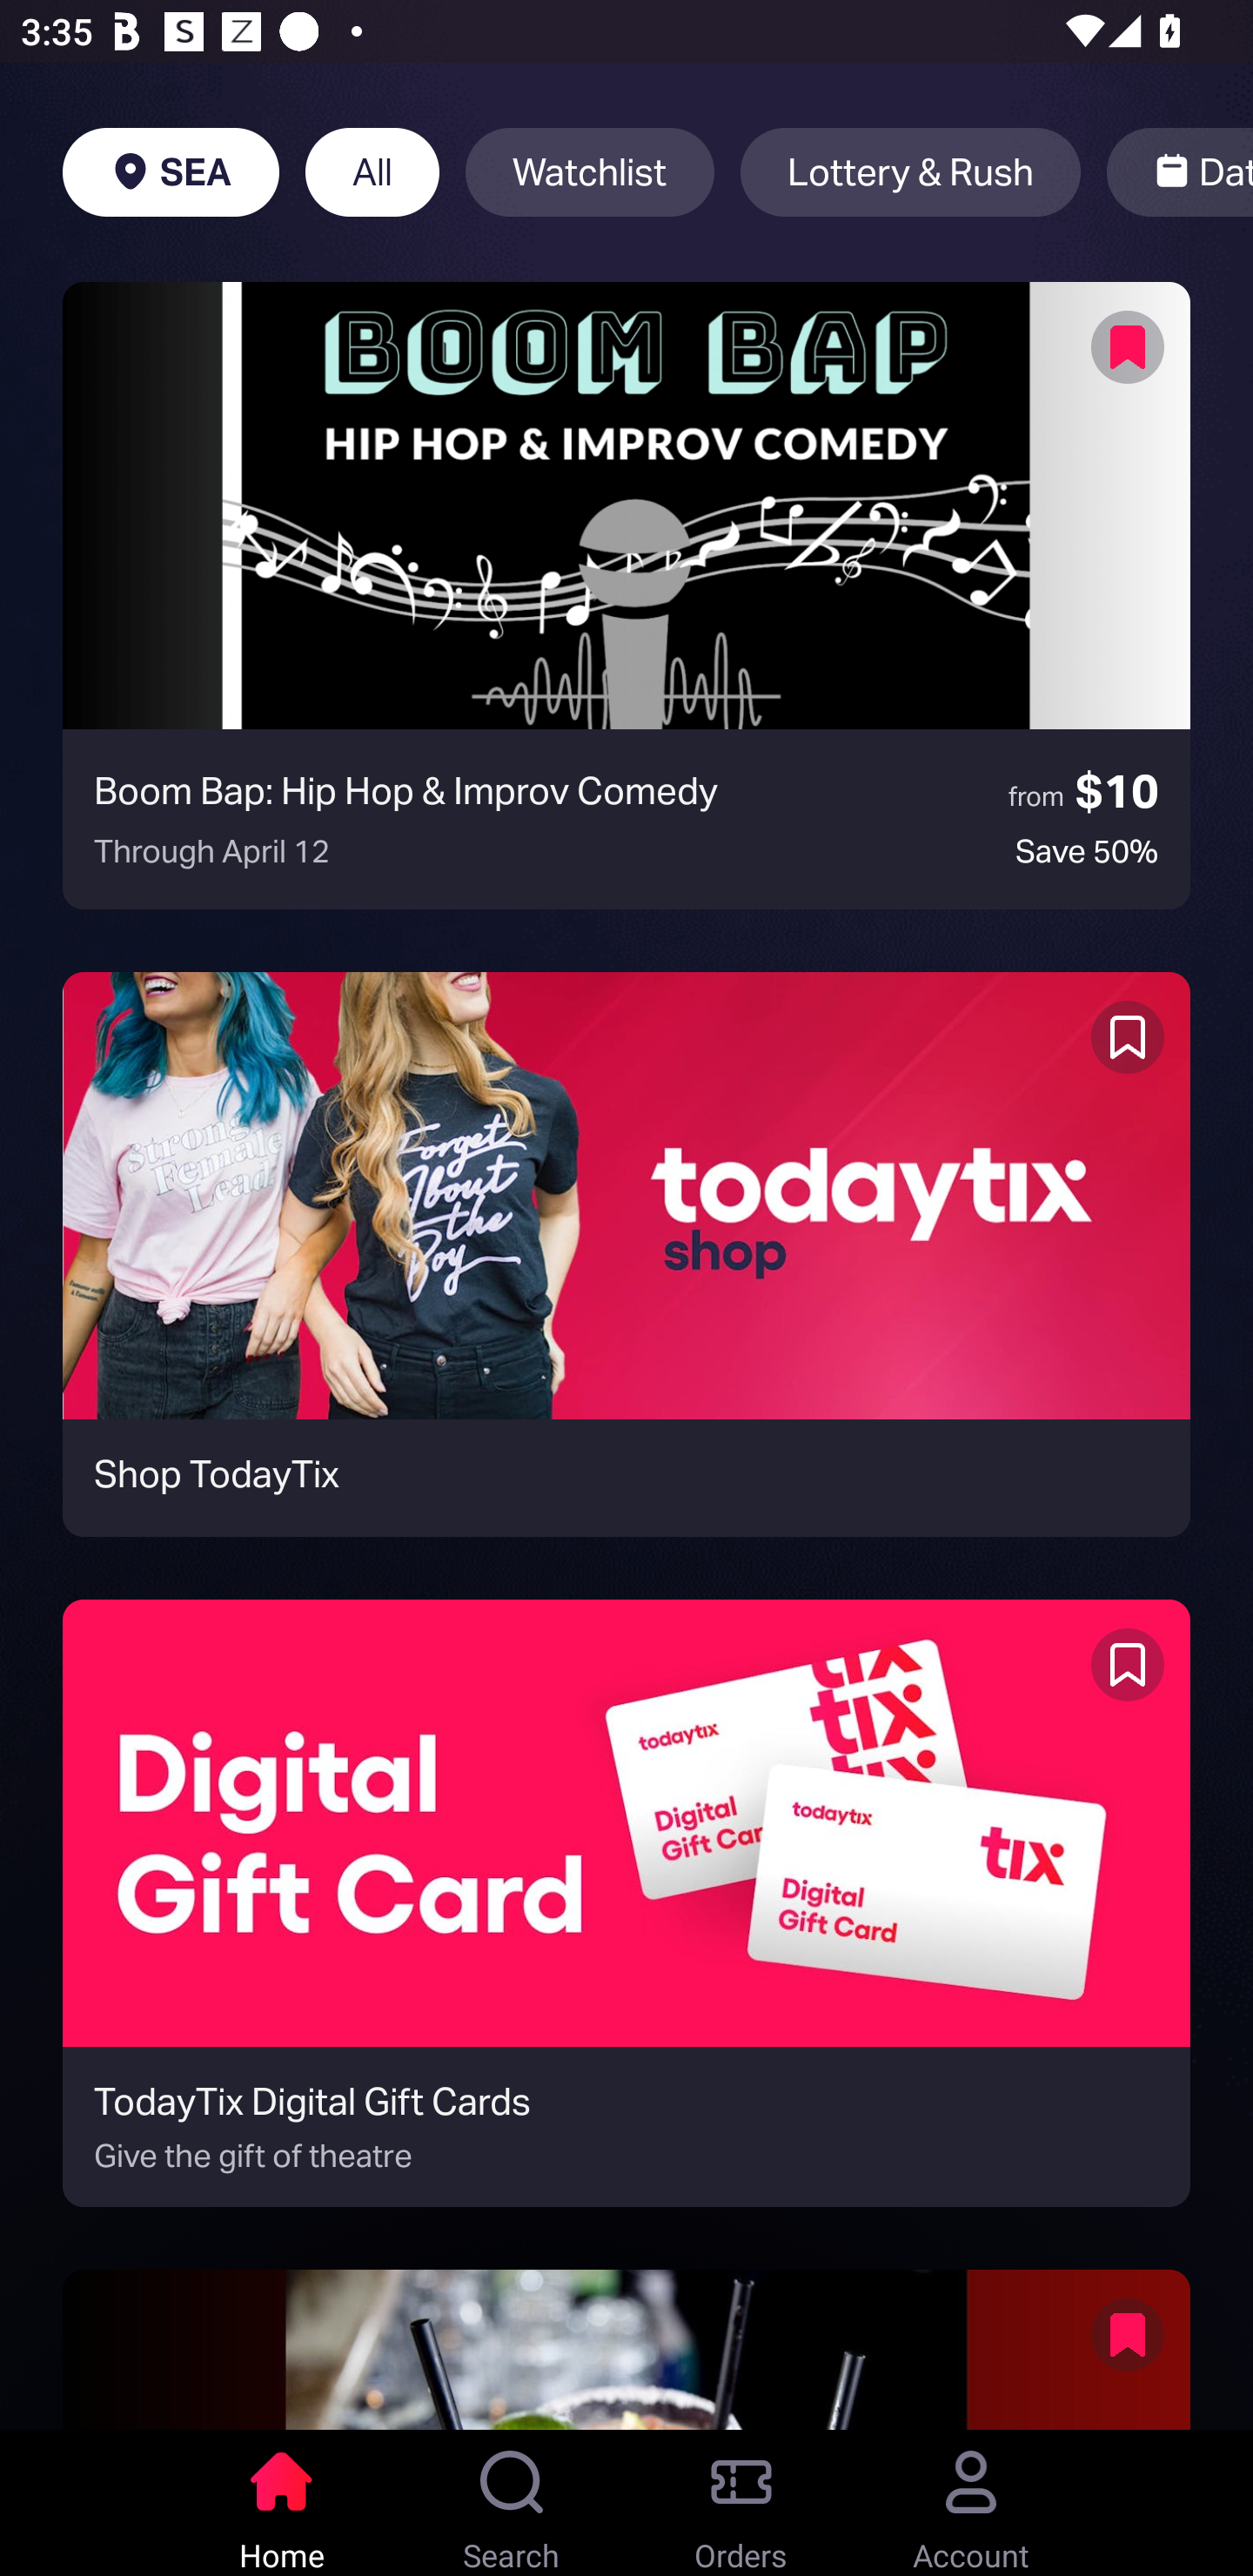 Image resolution: width=1253 pixels, height=2576 pixels. What do you see at coordinates (626, 1254) in the screenshot?
I see `Shop TodayTix` at bounding box center [626, 1254].